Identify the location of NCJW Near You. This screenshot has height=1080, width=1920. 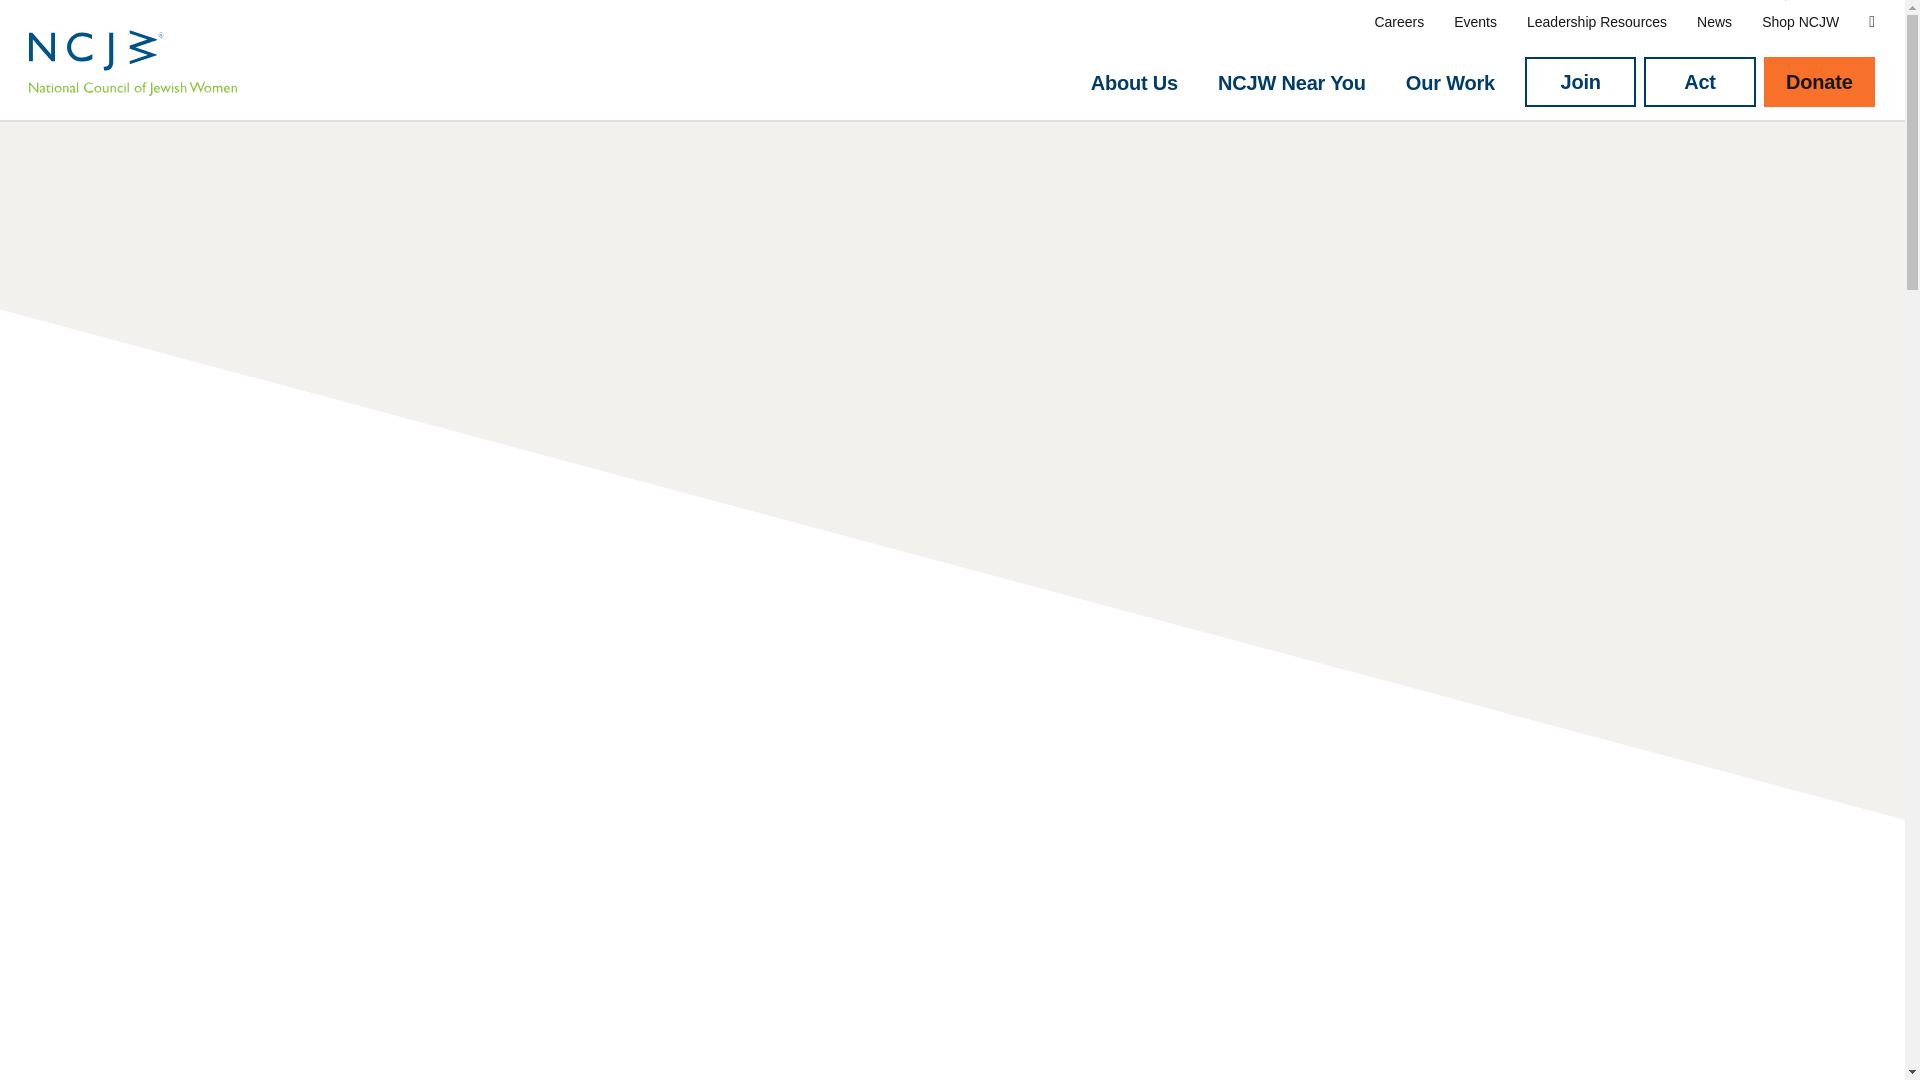
(1291, 83).